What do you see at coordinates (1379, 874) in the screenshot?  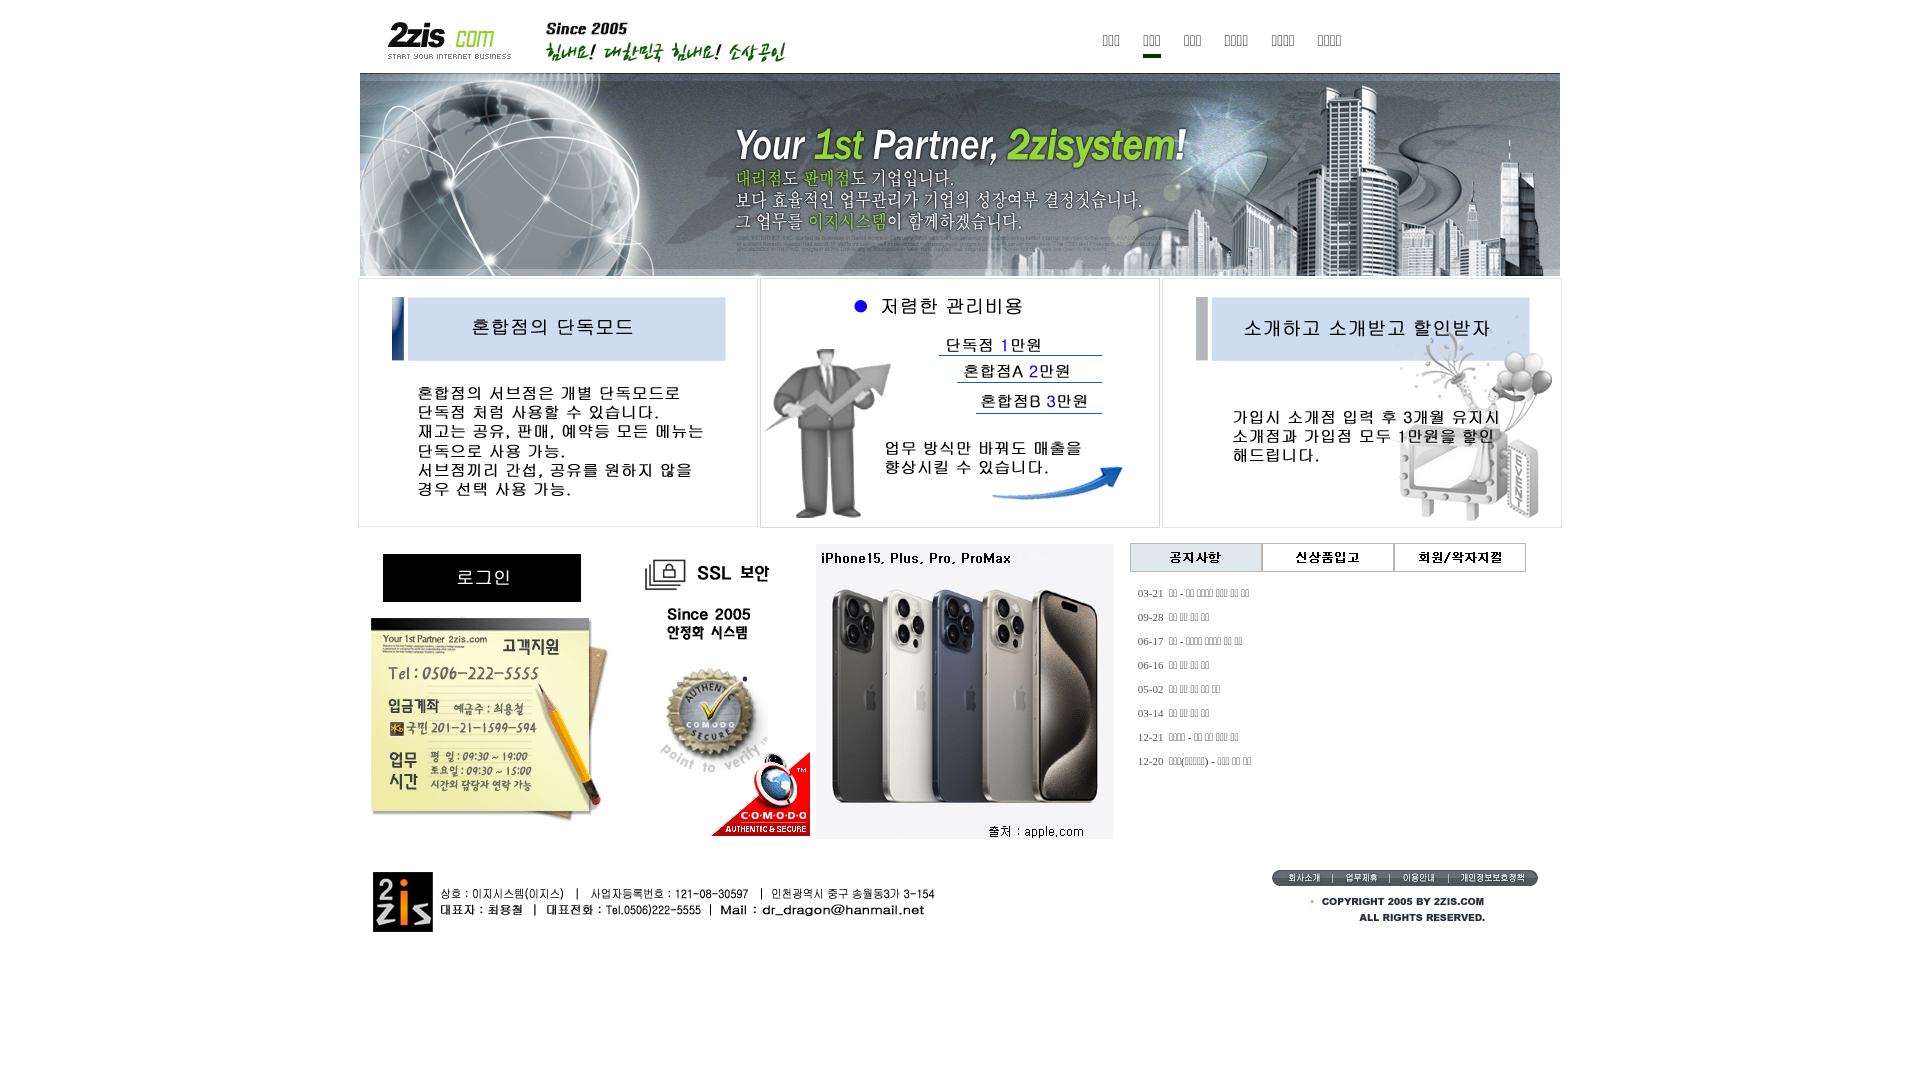 I see `          ` at bounding box center [1379, 874].